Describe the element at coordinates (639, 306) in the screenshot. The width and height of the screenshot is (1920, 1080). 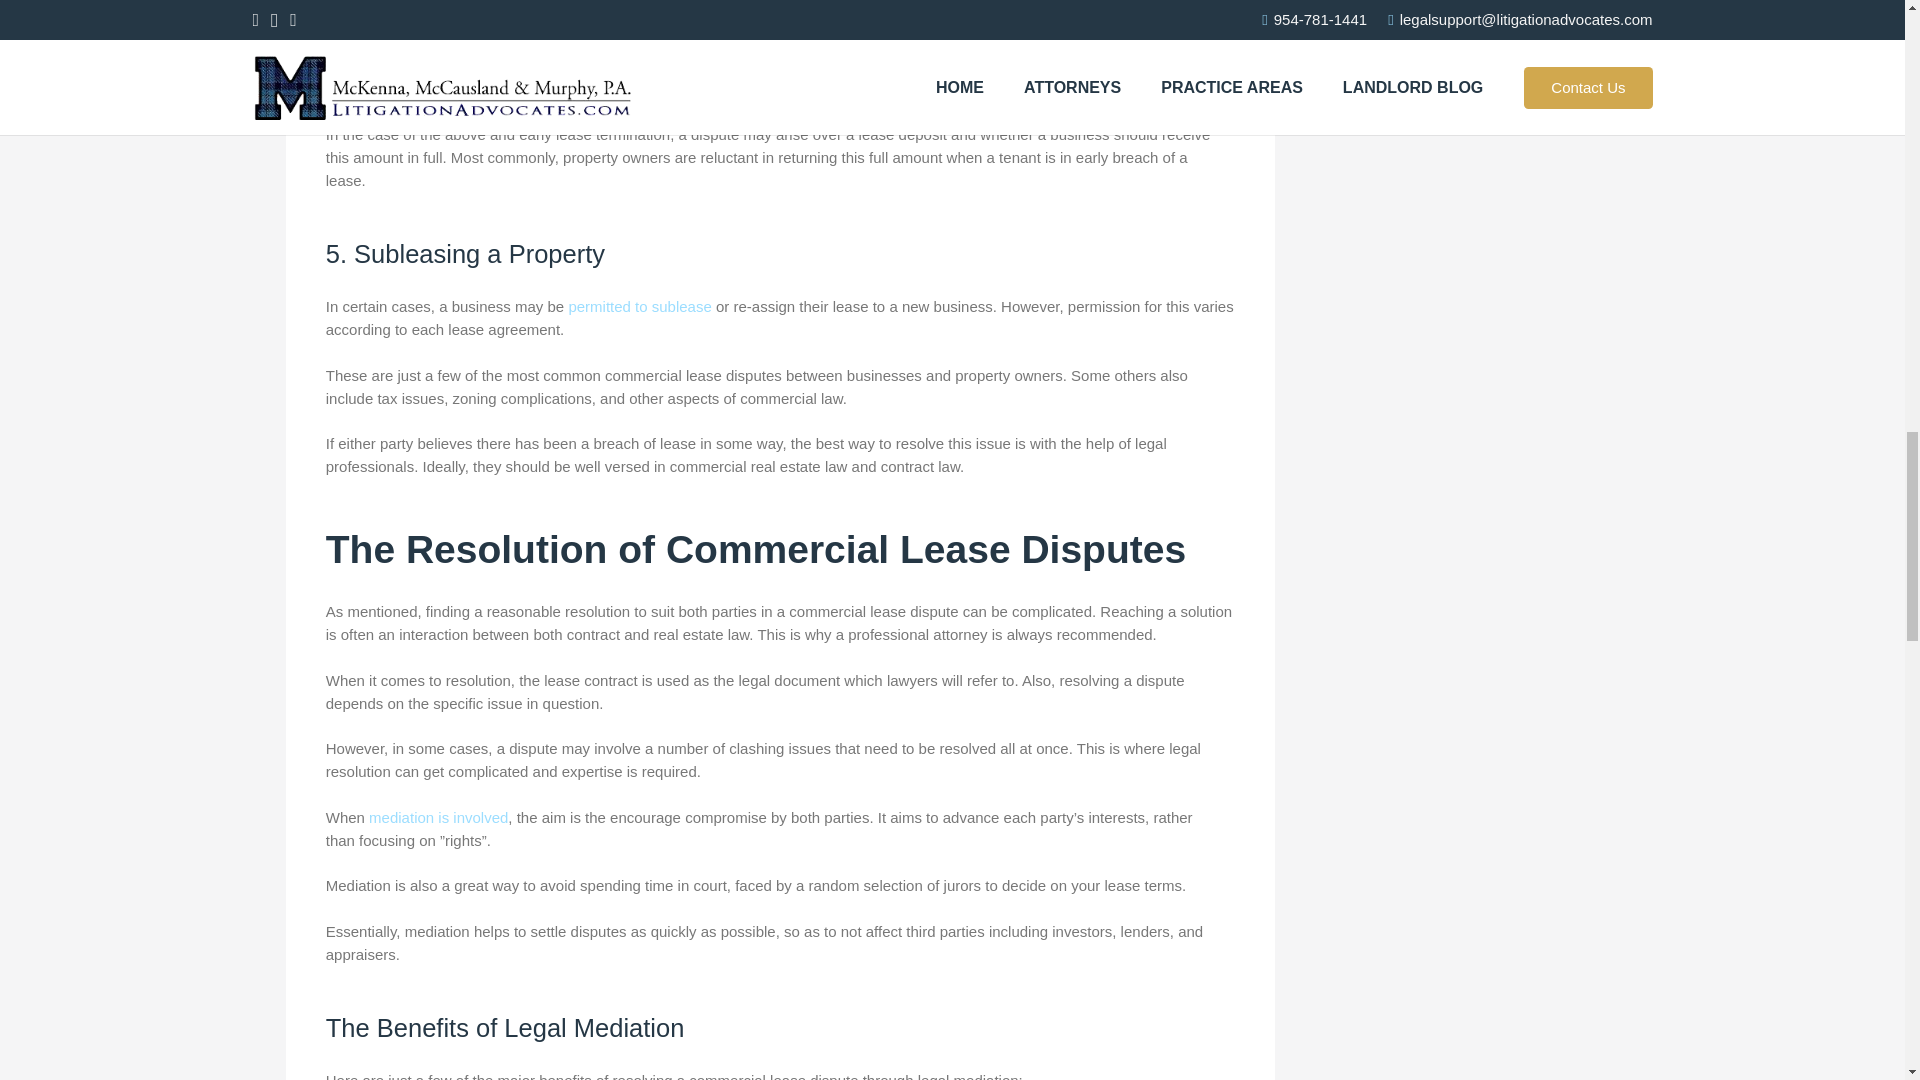
I see `permitted to sublease` at that location.